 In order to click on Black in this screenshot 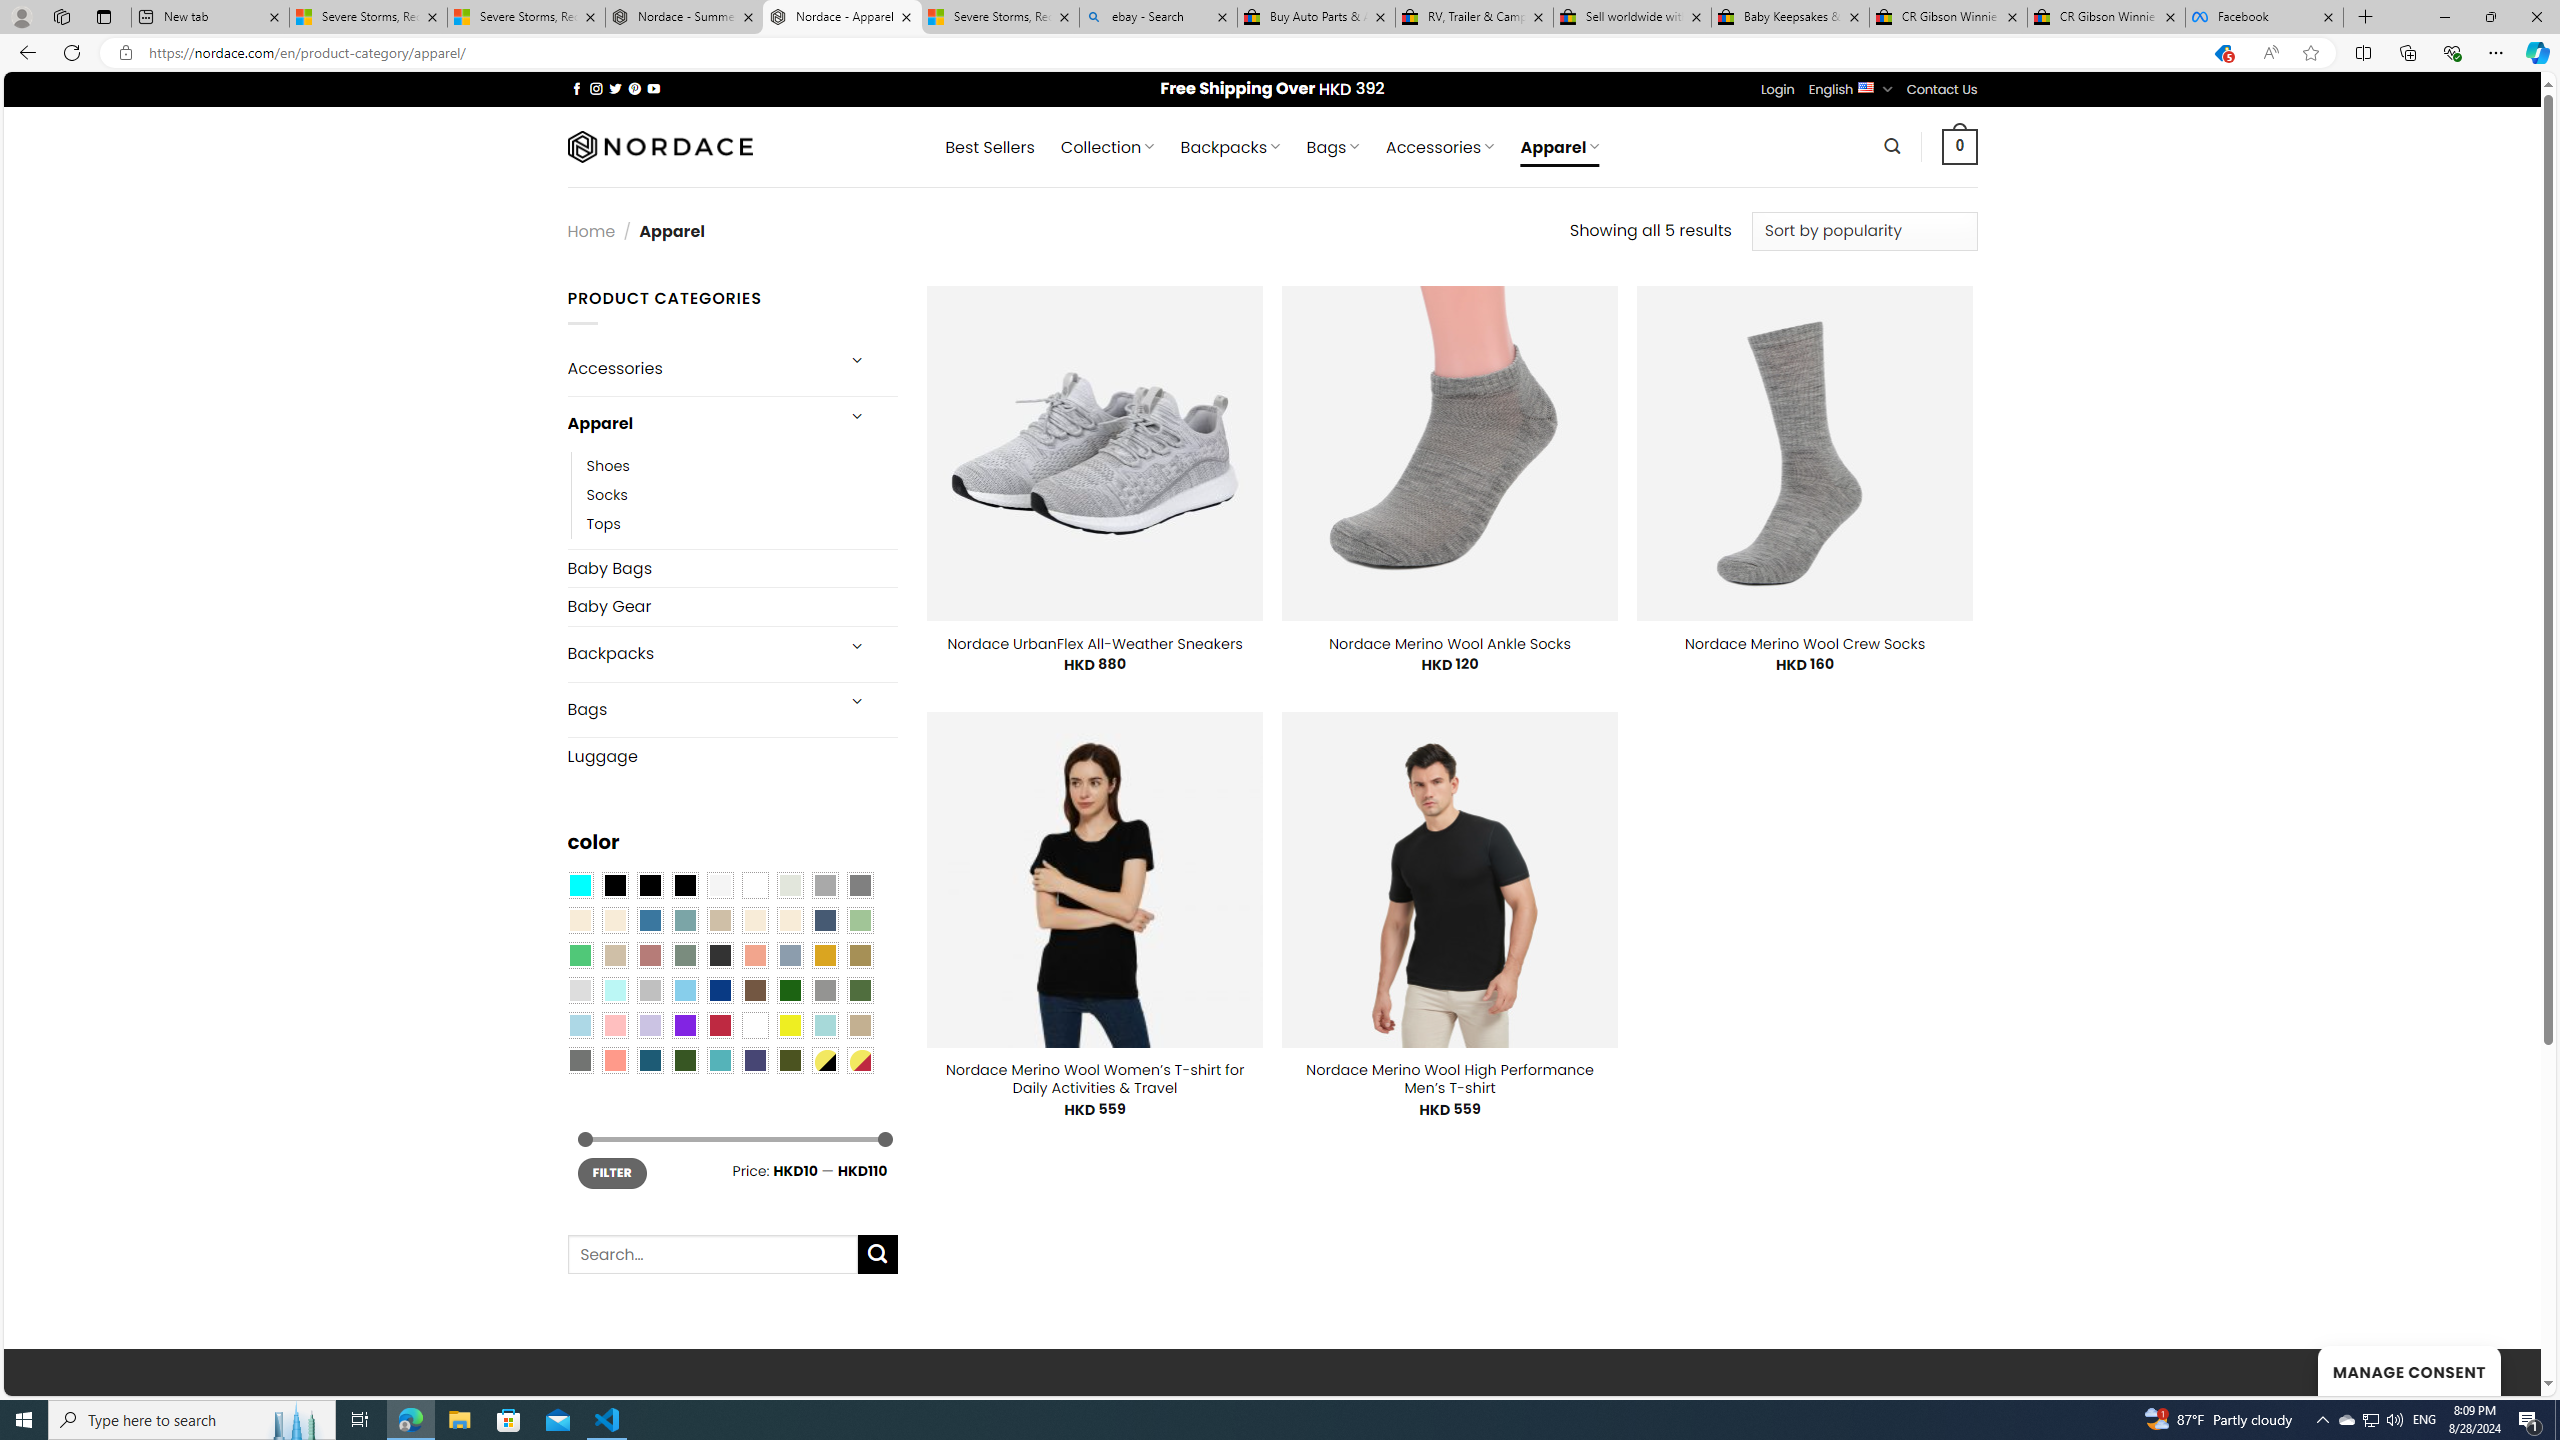, I will do `click(650, 885)`.